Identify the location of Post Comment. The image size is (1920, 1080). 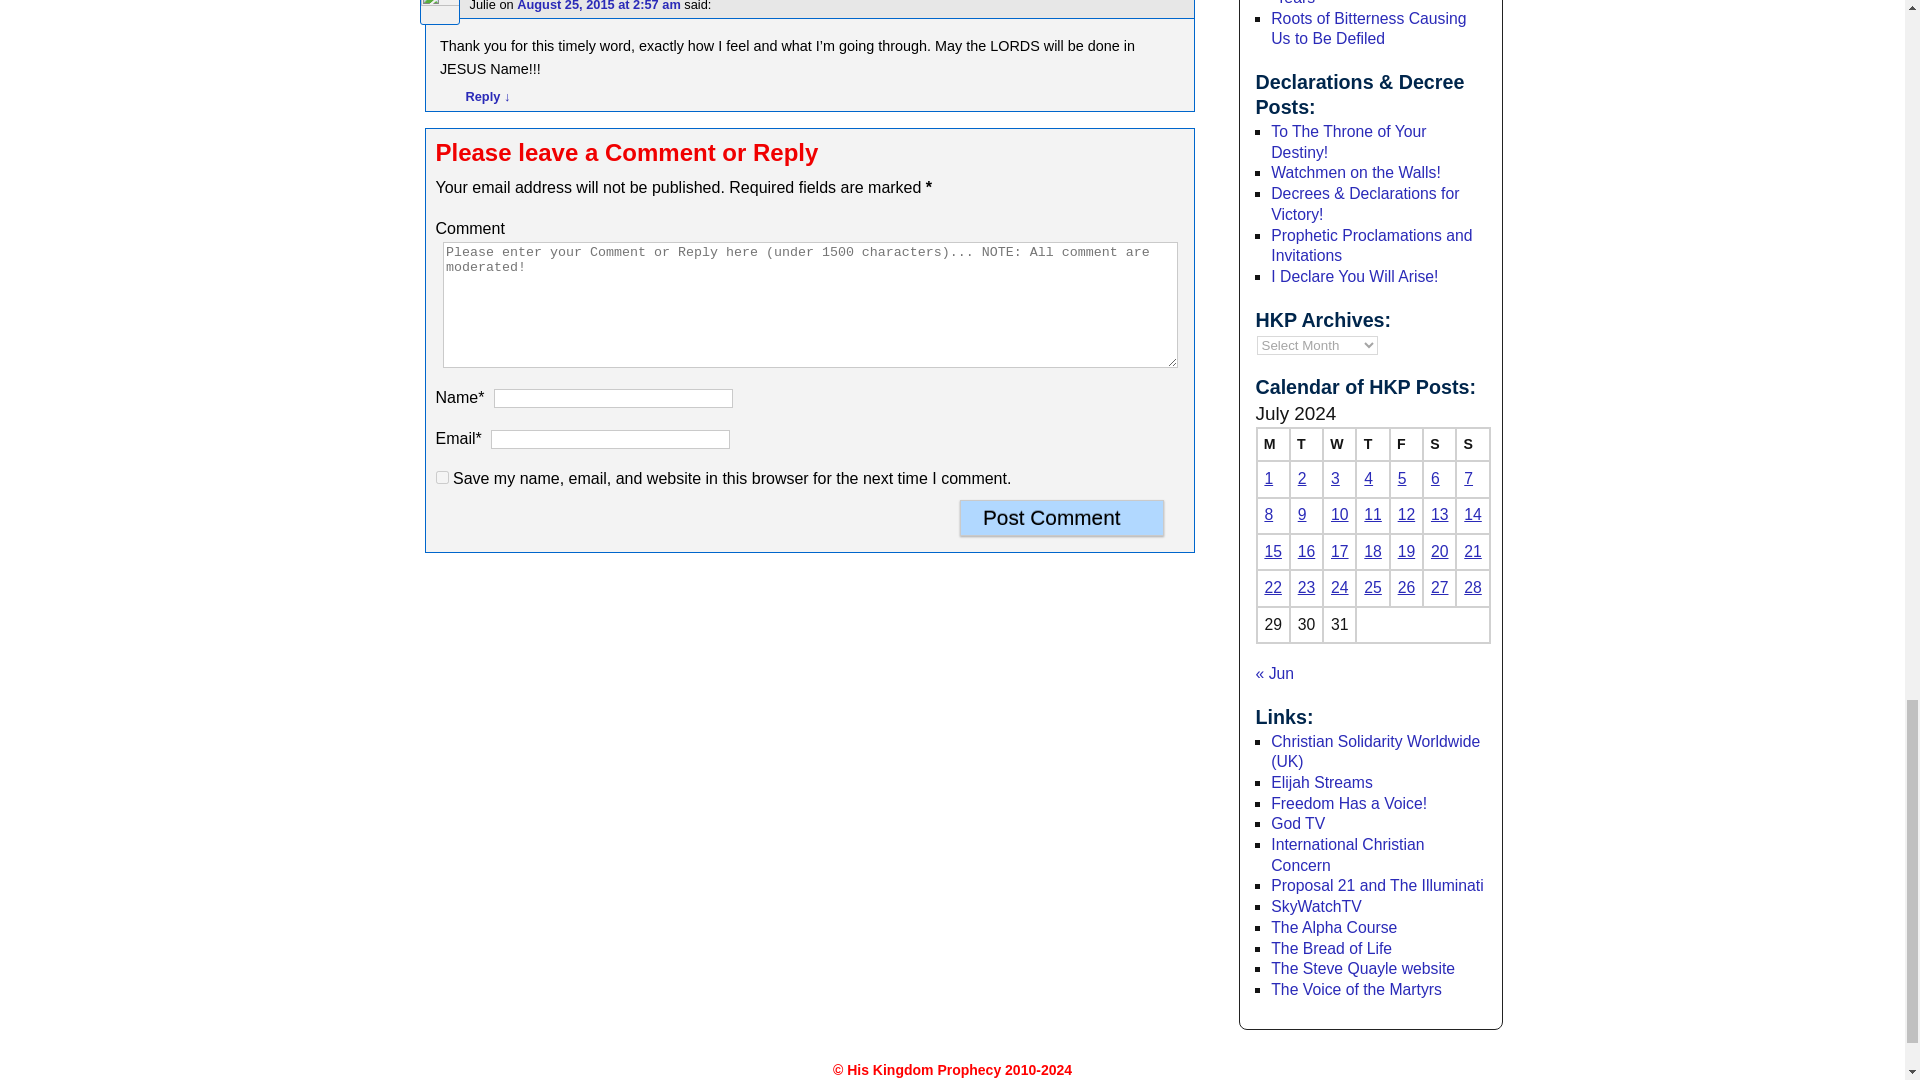
(1062, 518).